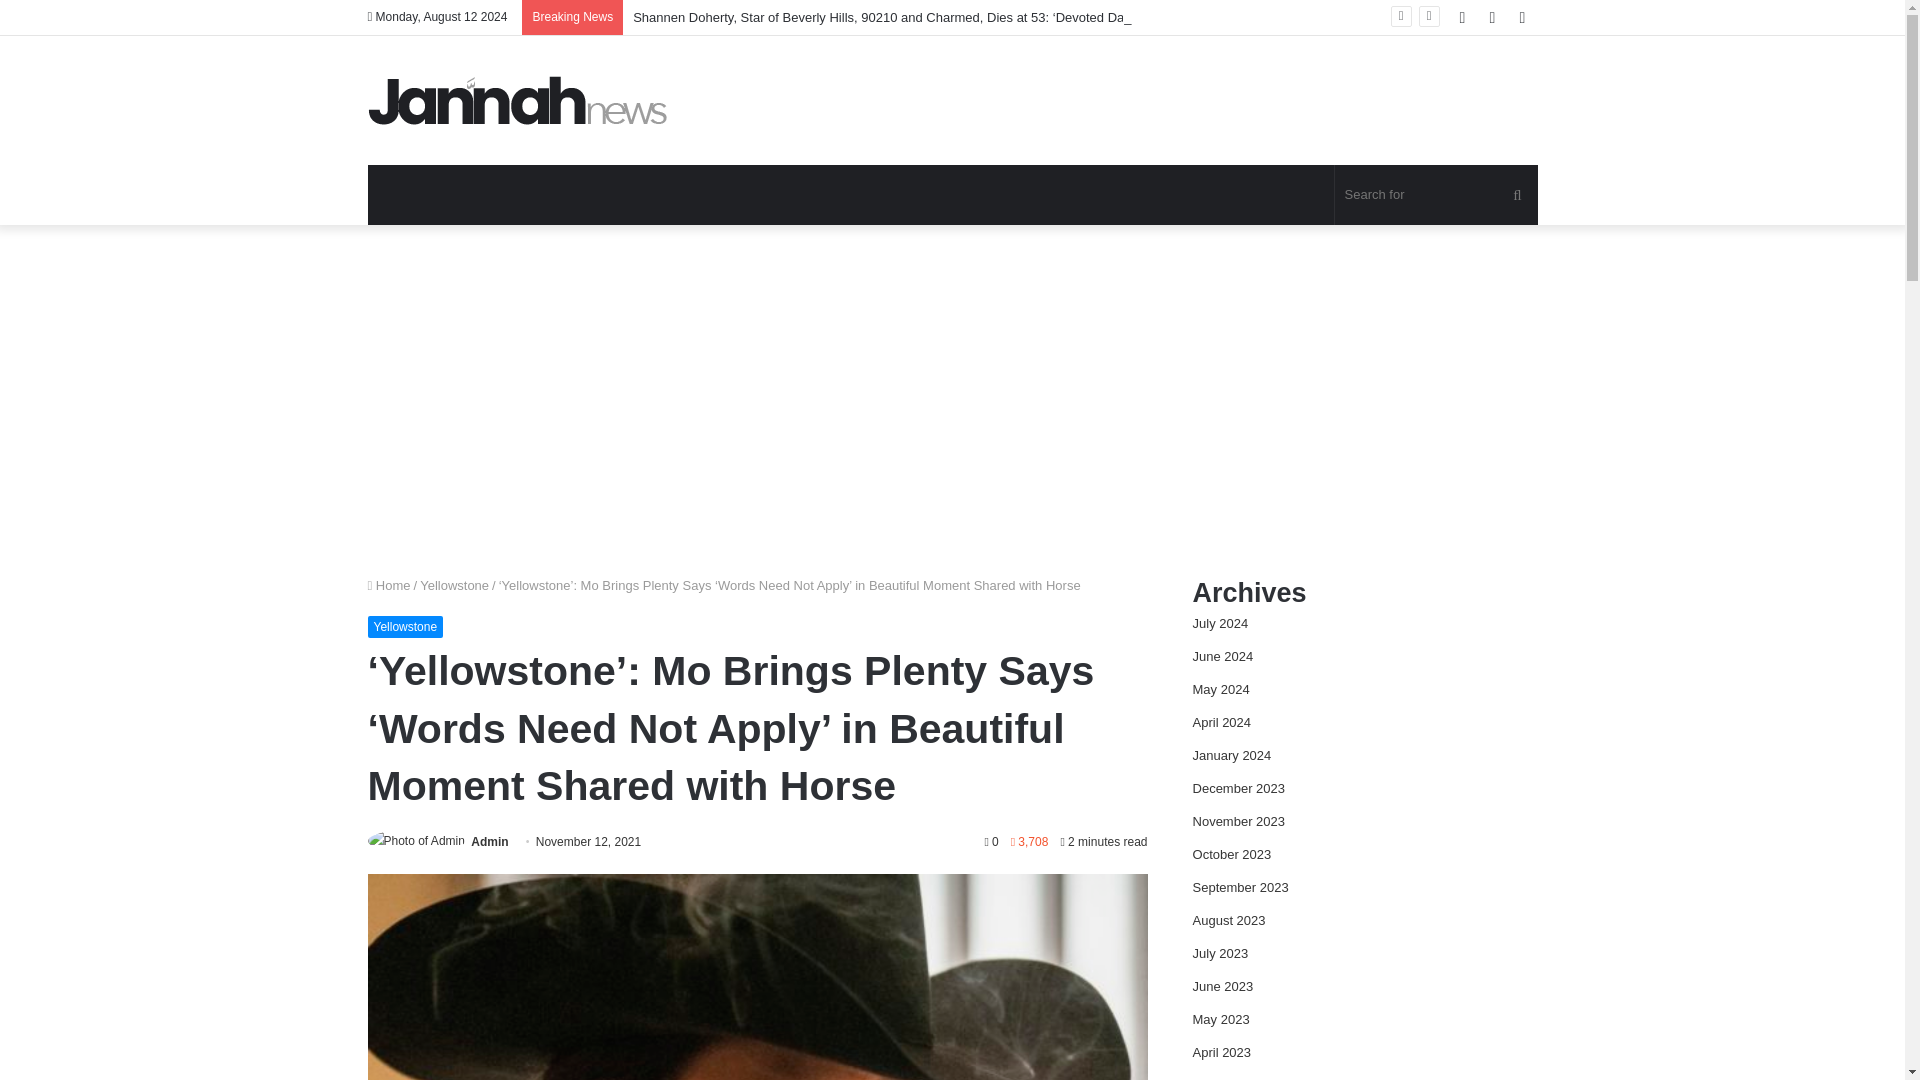  I want to click on Admin, so click(489, 841).